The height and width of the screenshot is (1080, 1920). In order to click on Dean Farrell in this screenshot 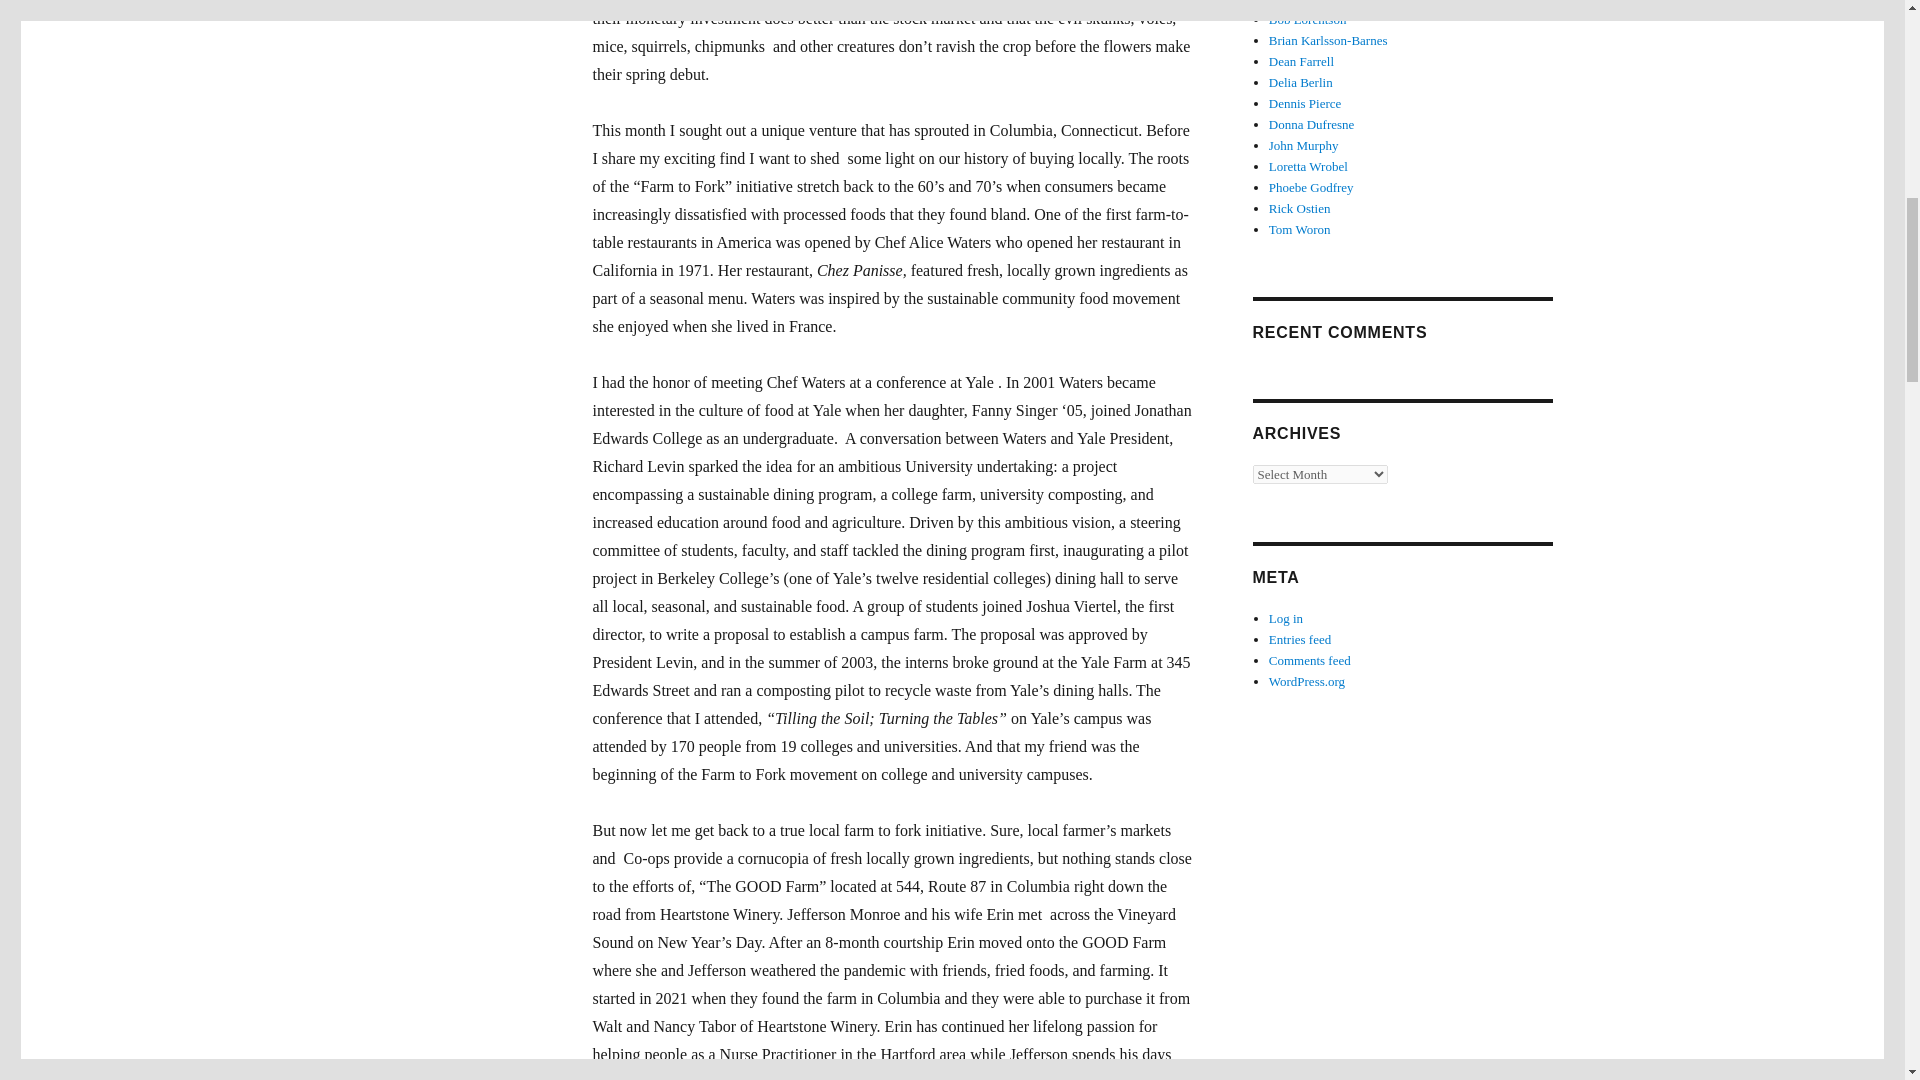, I will do `click(1302, 62)`.